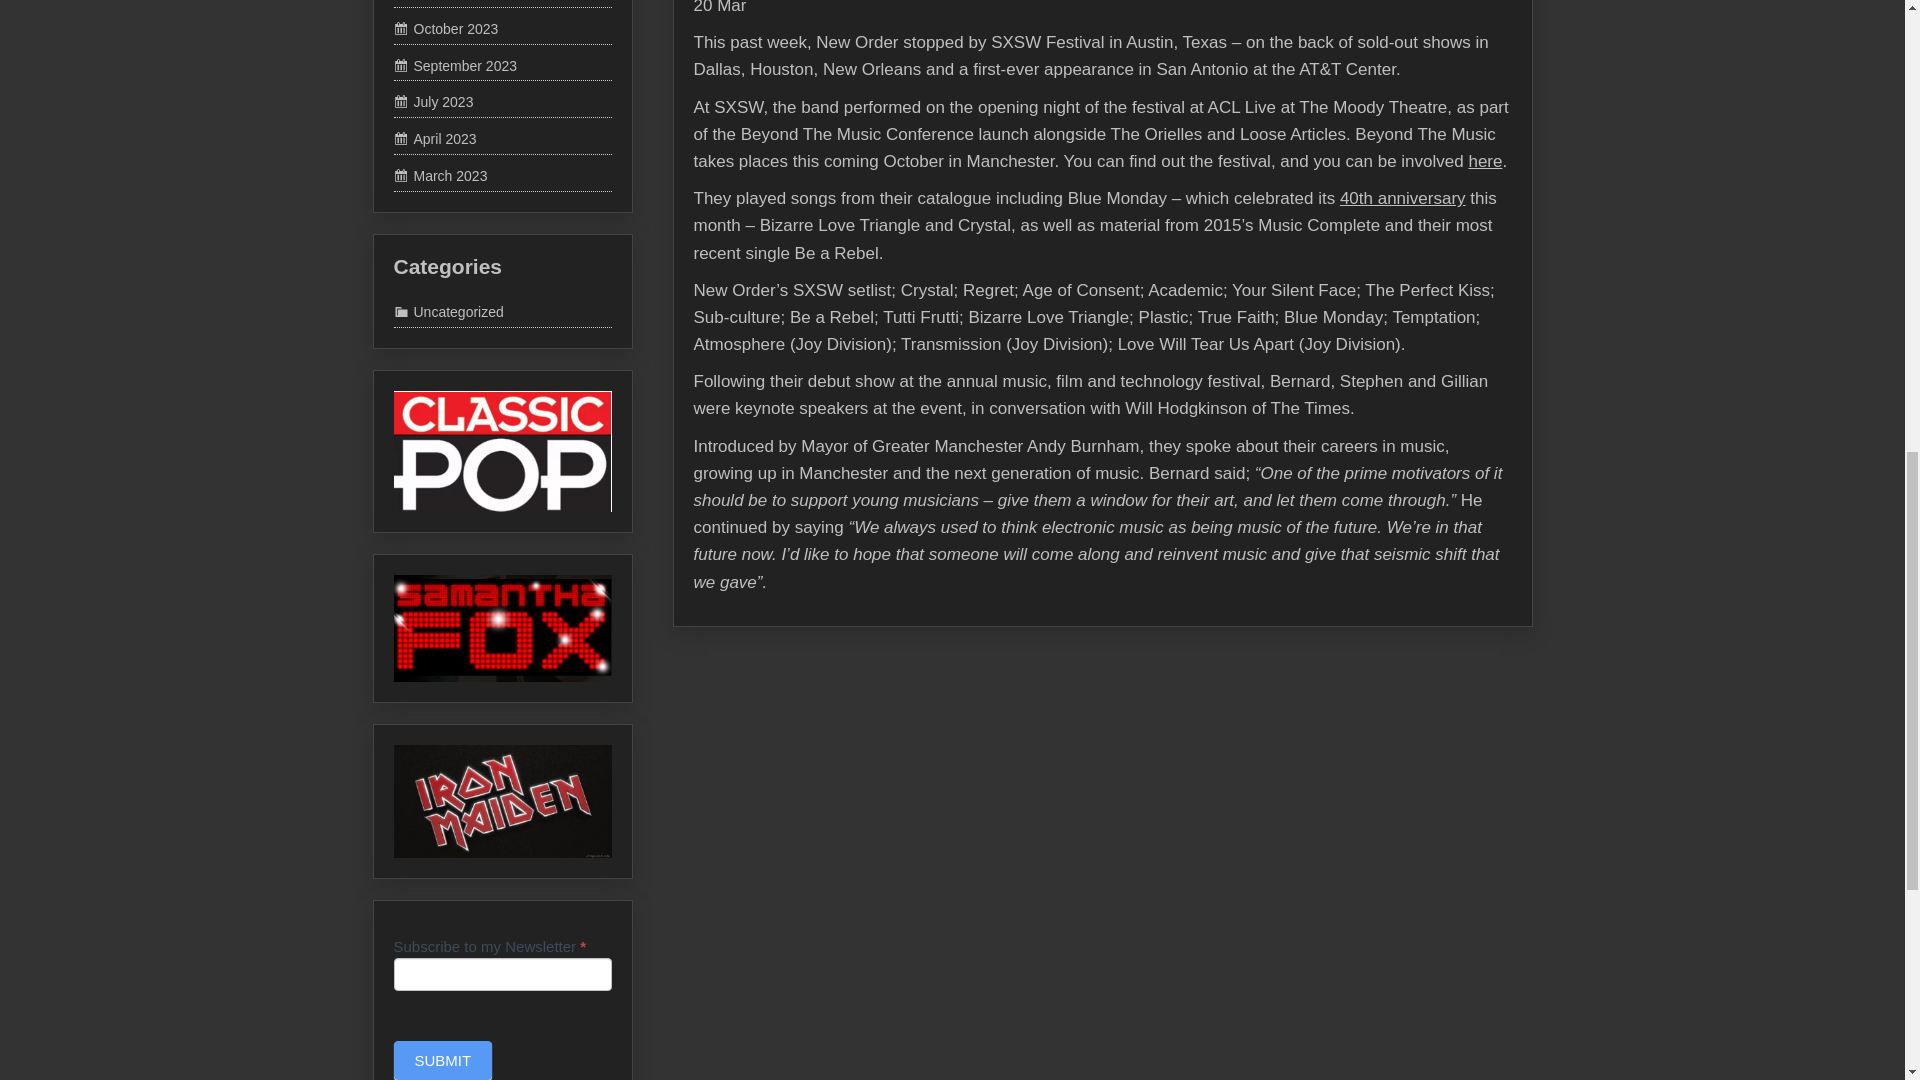  I want to click on July 2023, so click(434, 102).